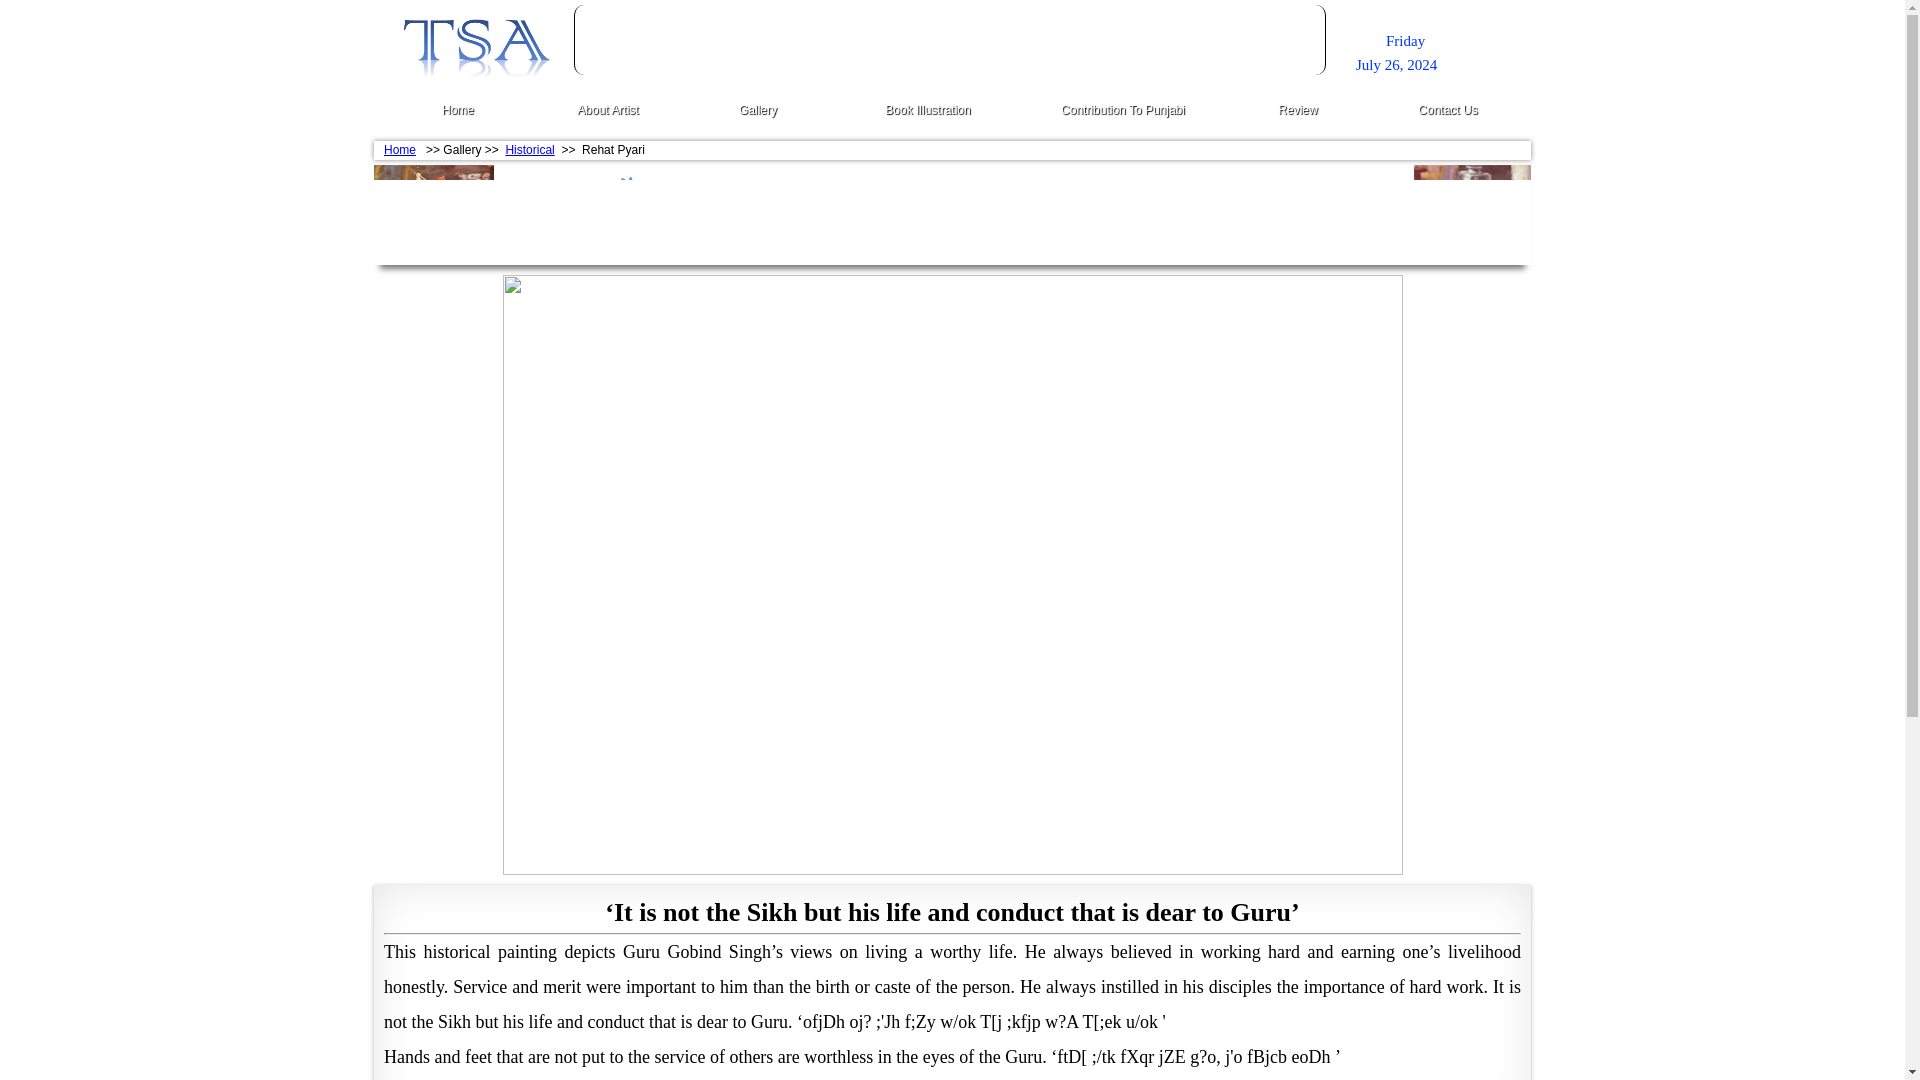 The image size is (1920, 1080). I want to click on About Artist, so click(608, 106).